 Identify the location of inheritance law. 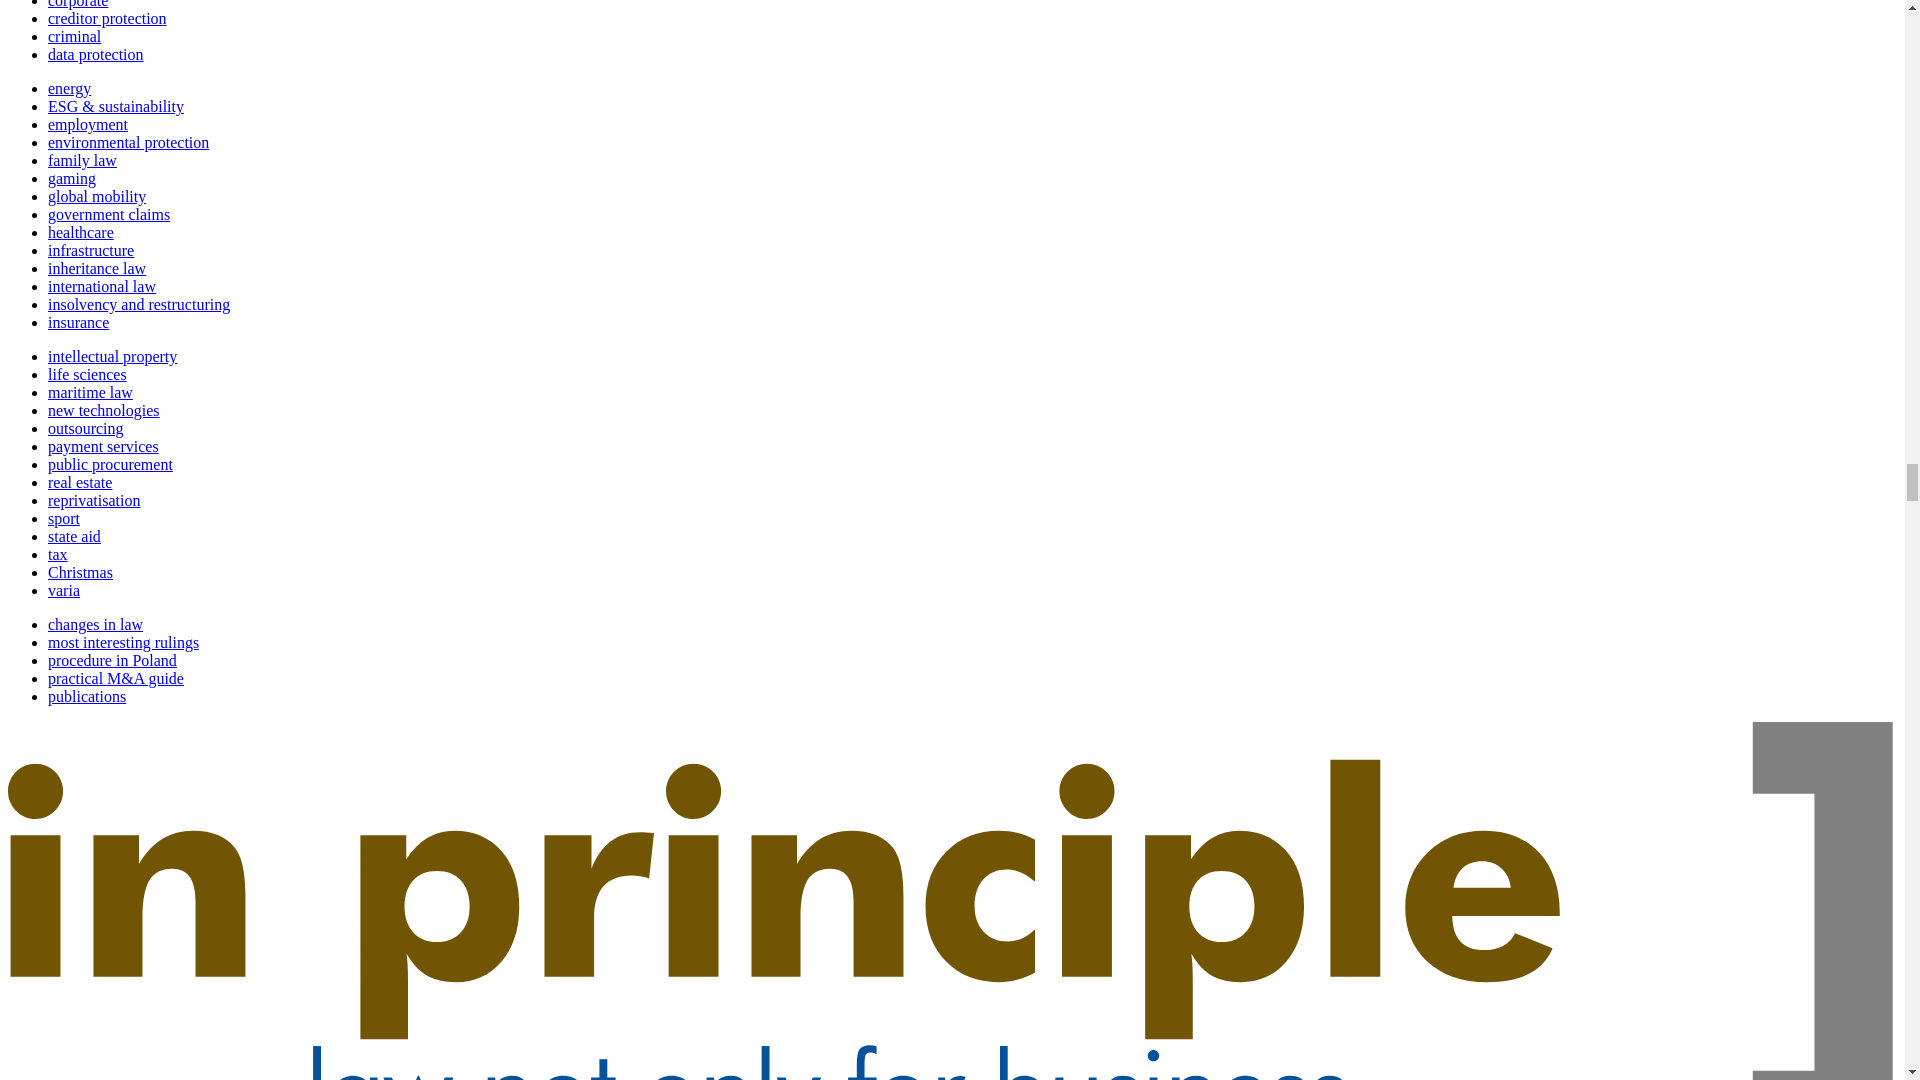
(96, 268).